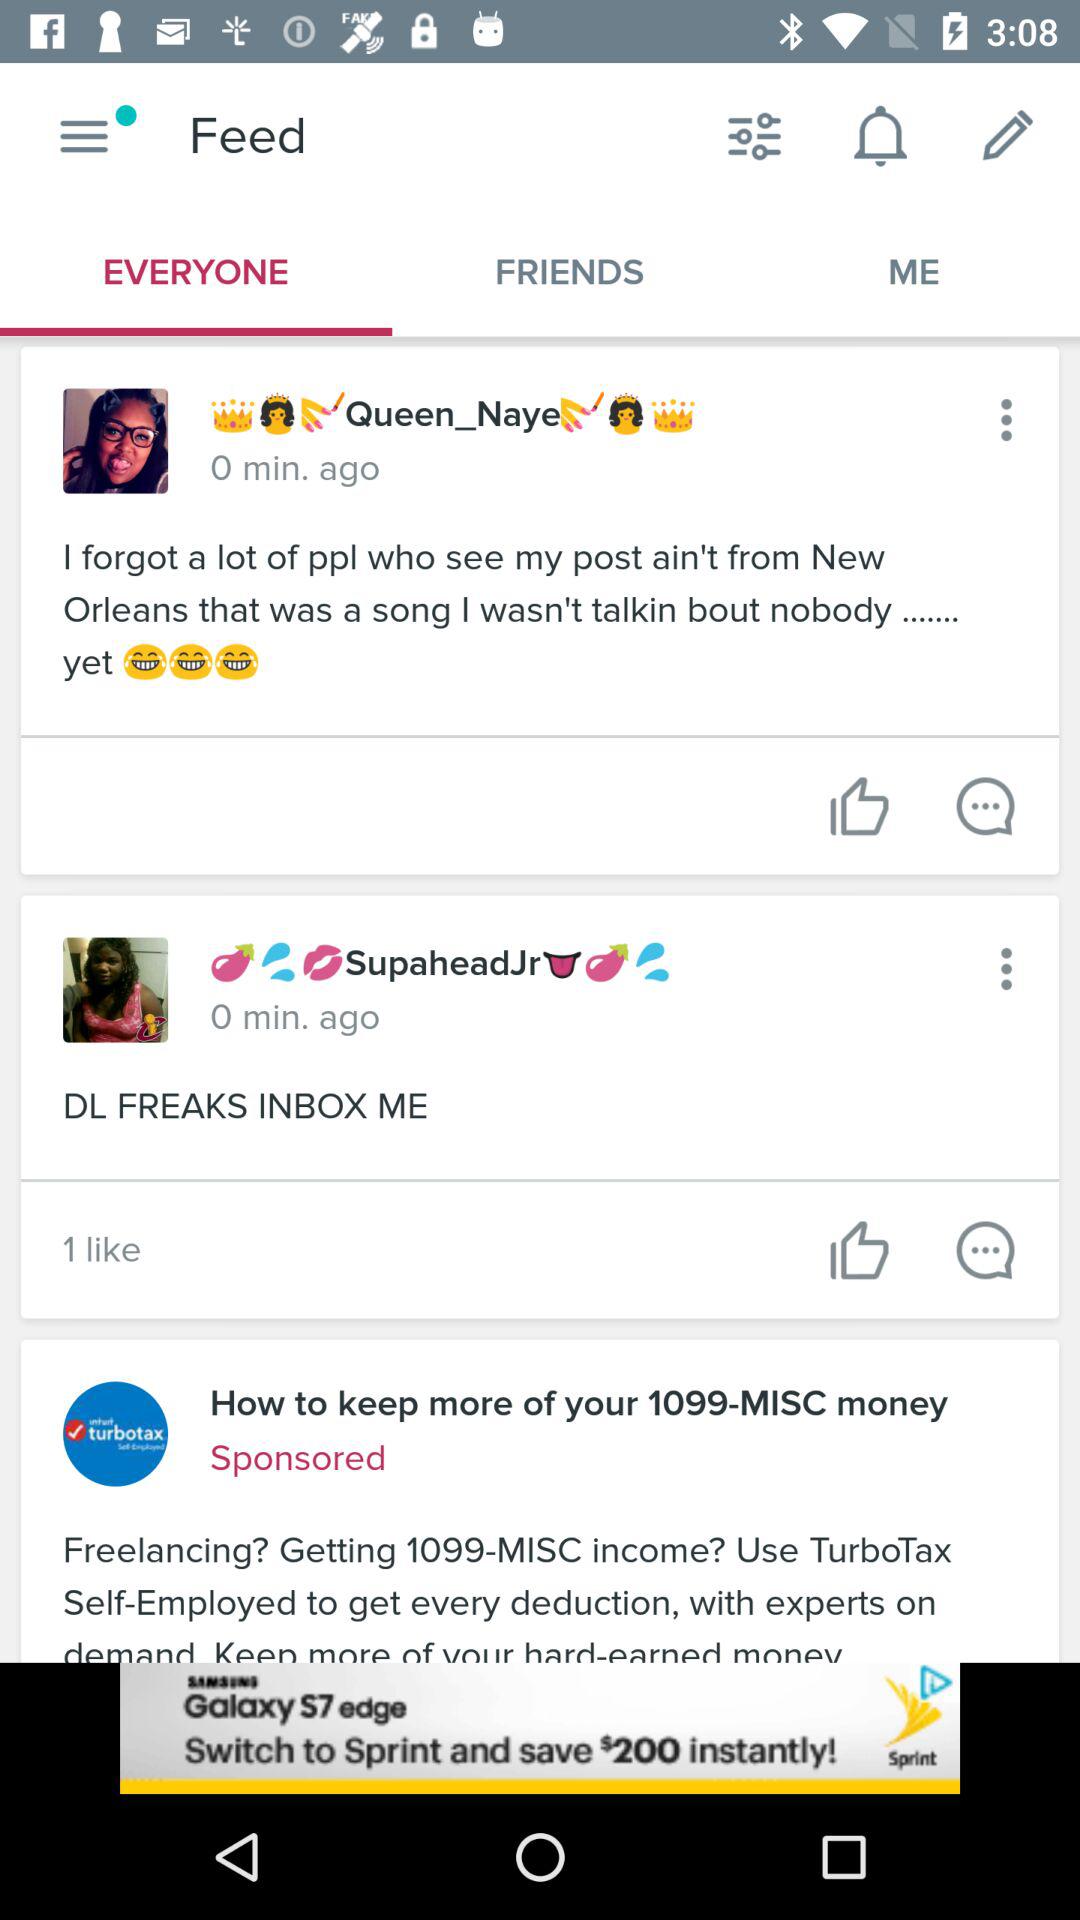 The height and width of the screenshot is (1920, 1080). What do you see at coordinates (116, 440) in the screenshot?
I see `go to image` at bounding box center [116, 440].